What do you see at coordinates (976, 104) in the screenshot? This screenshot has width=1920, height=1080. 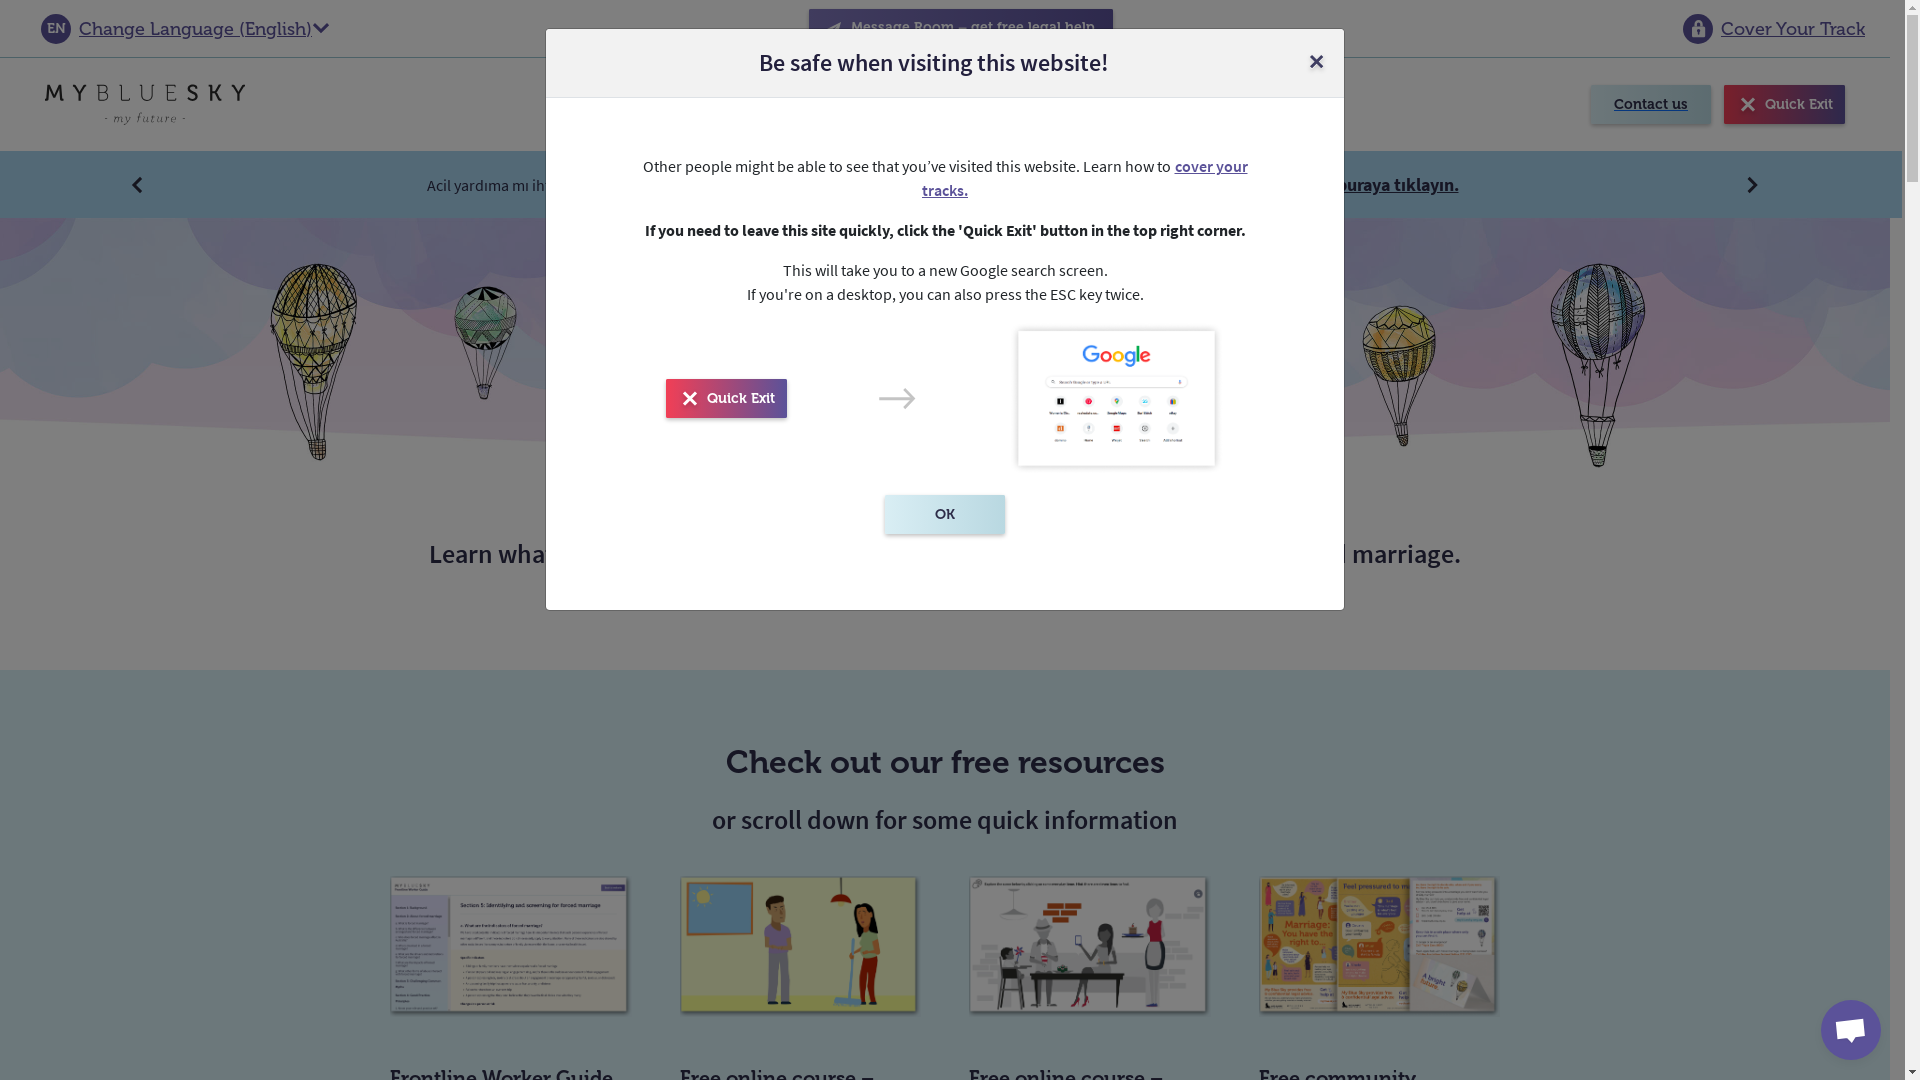 I see `About forced marriage` at bounding box center [976, 104].